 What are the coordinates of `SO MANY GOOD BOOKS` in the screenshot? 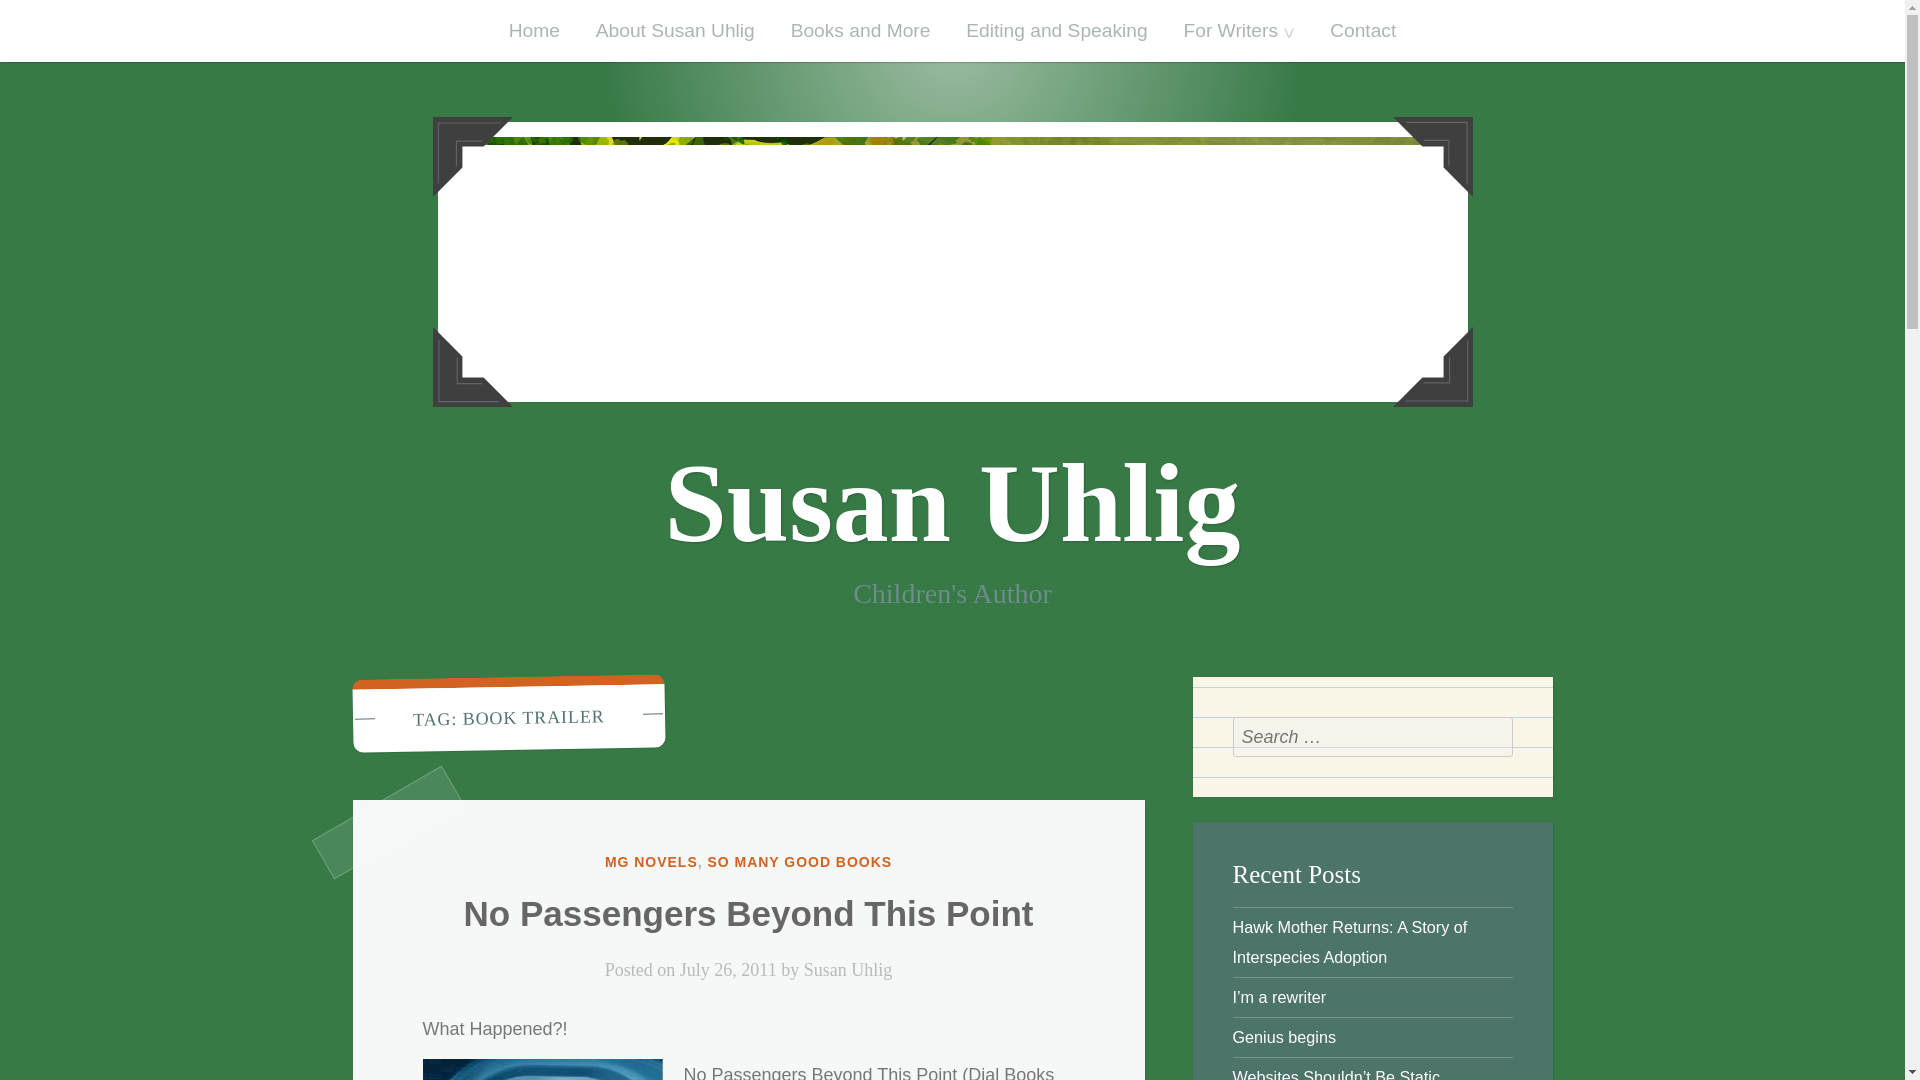 It's located at (799, 862).